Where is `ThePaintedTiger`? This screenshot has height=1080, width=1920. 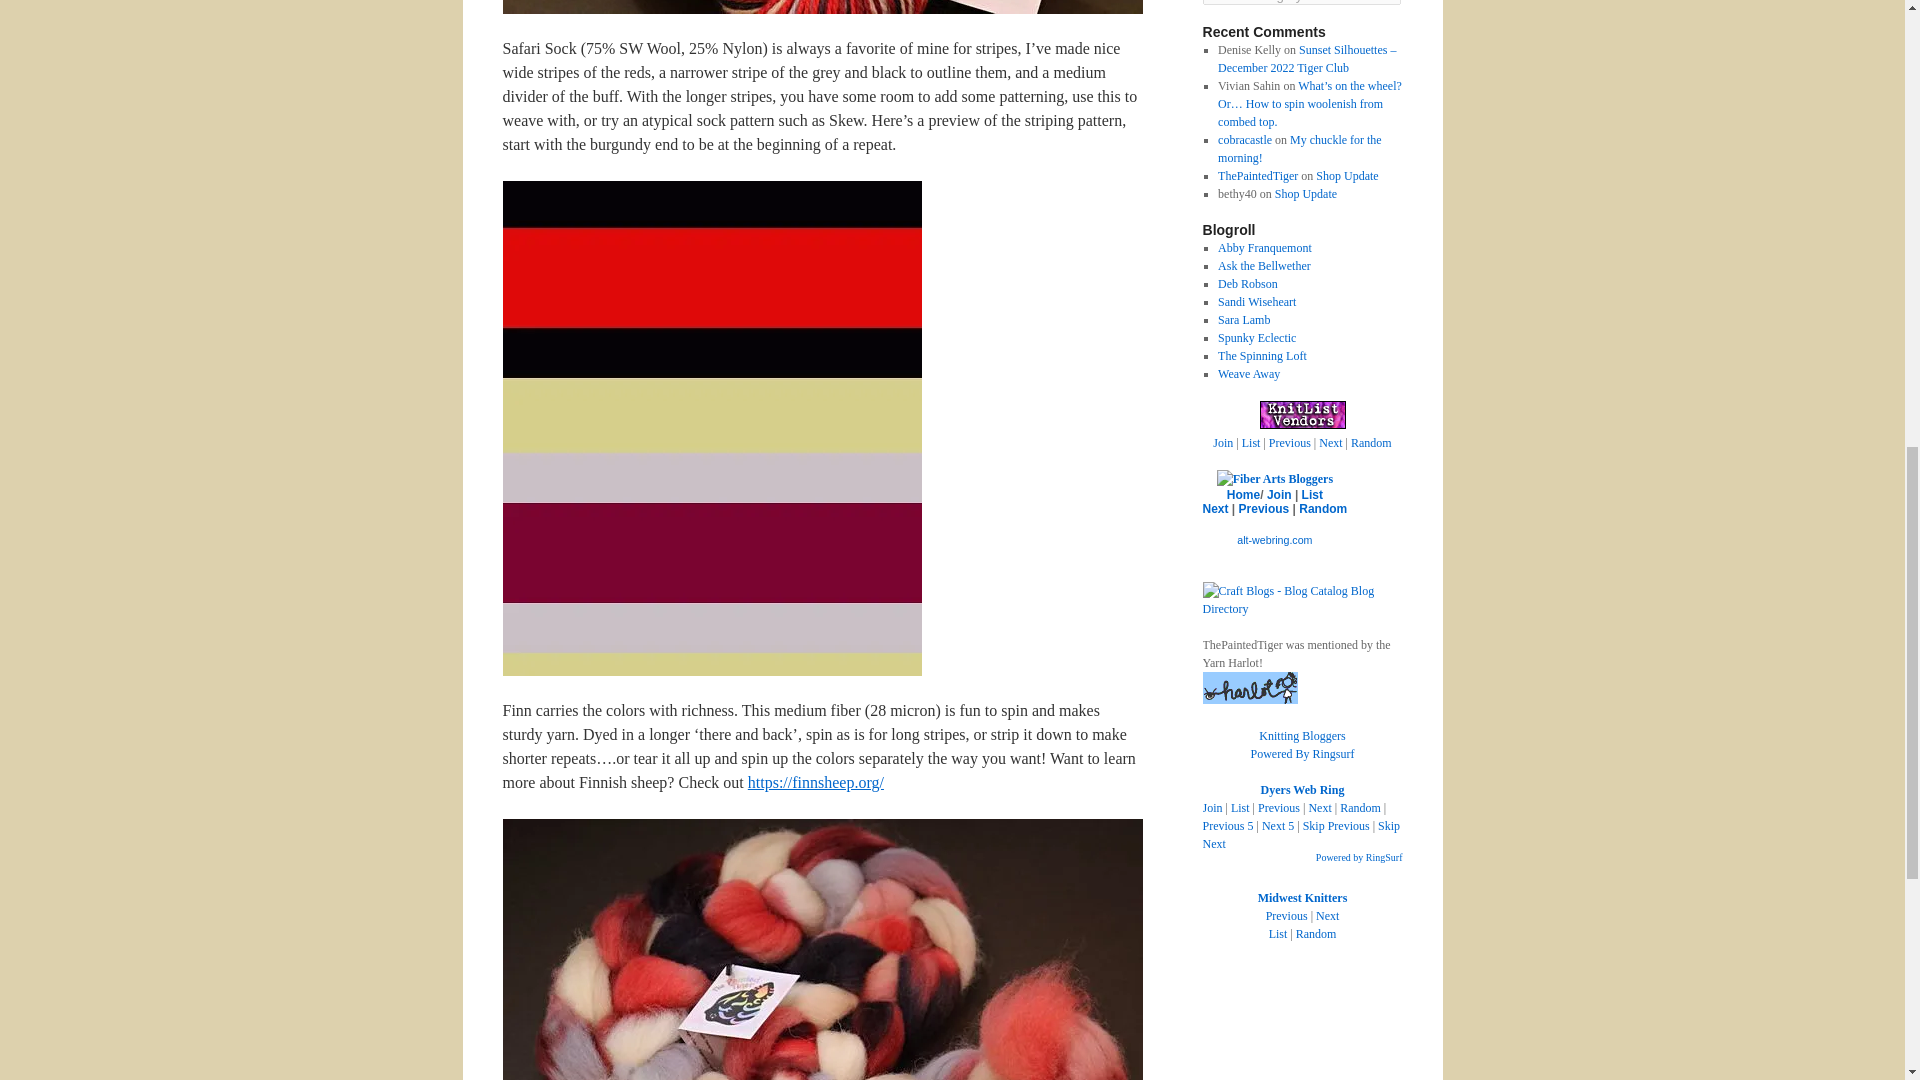 ThePaintedTiger is located at coordinates (1257, 175).